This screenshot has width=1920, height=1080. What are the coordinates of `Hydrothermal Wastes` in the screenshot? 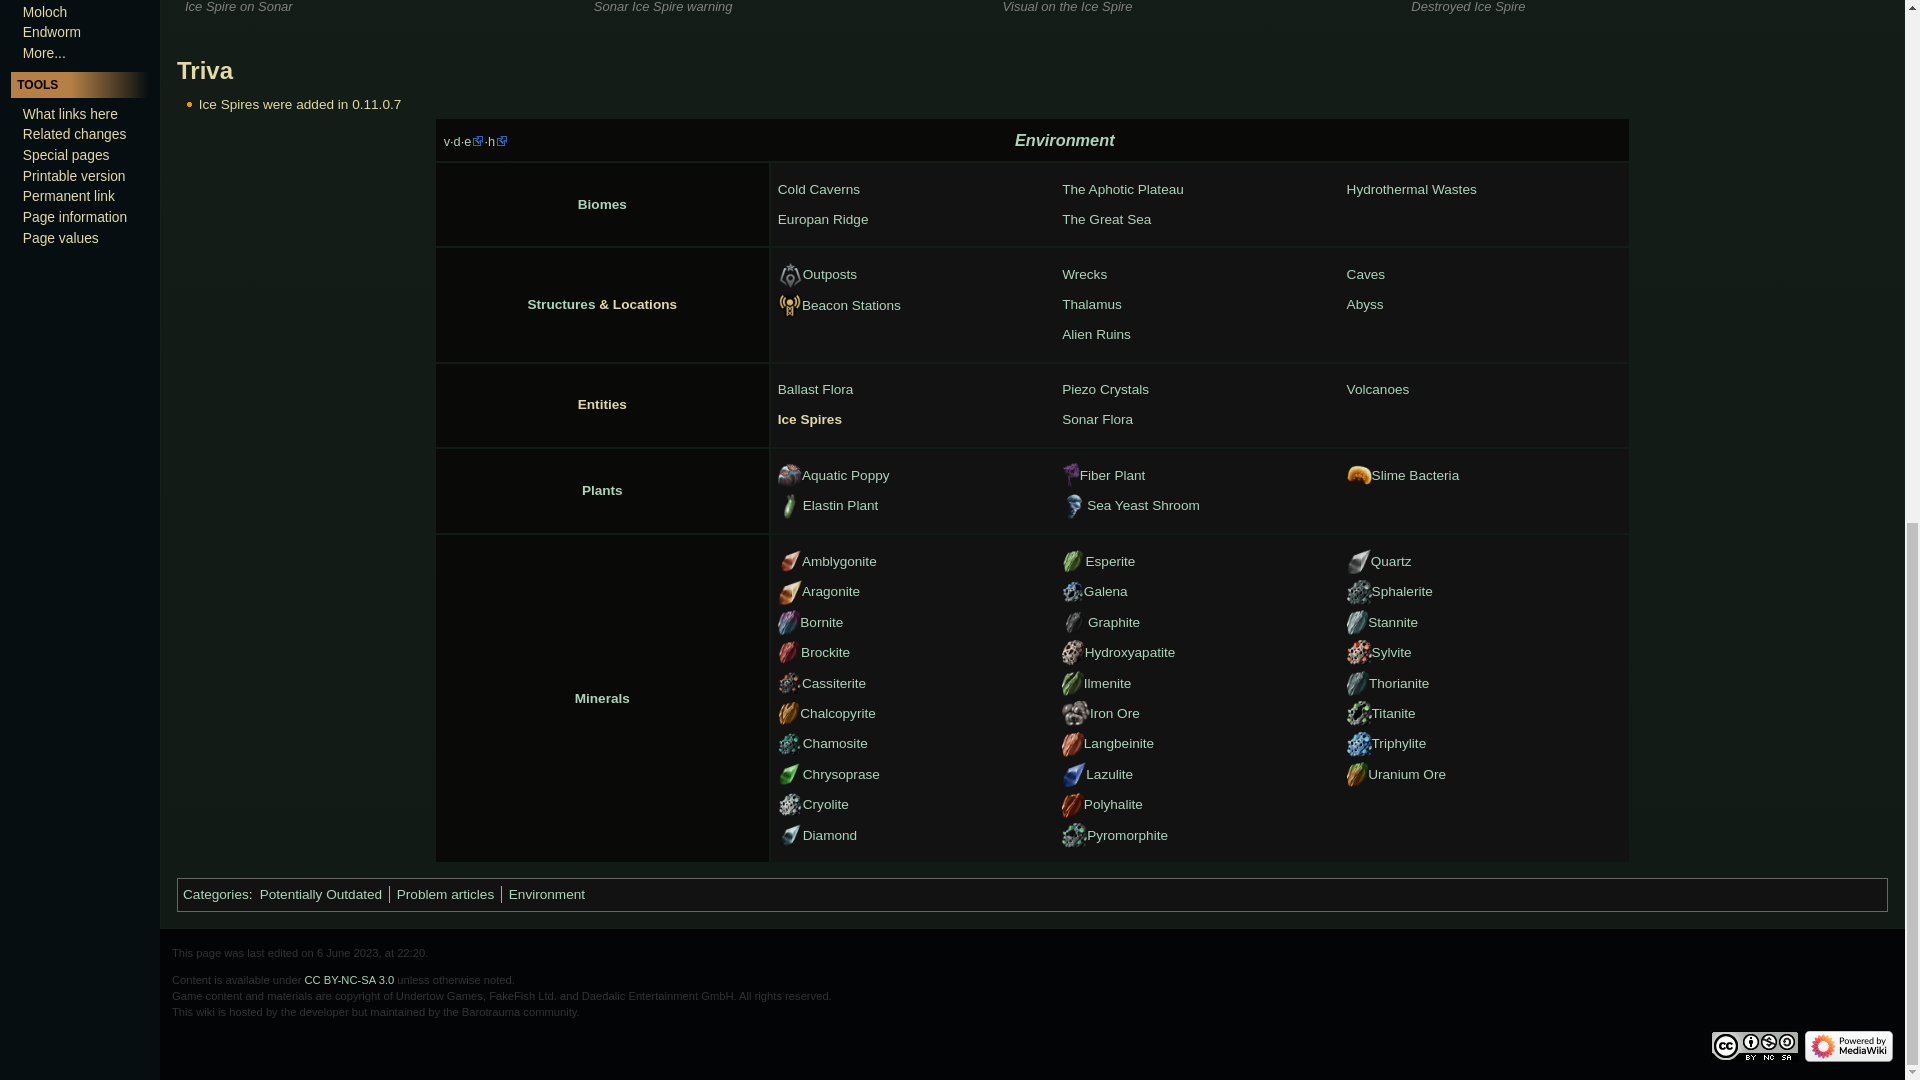 It's located at (1412, 190).